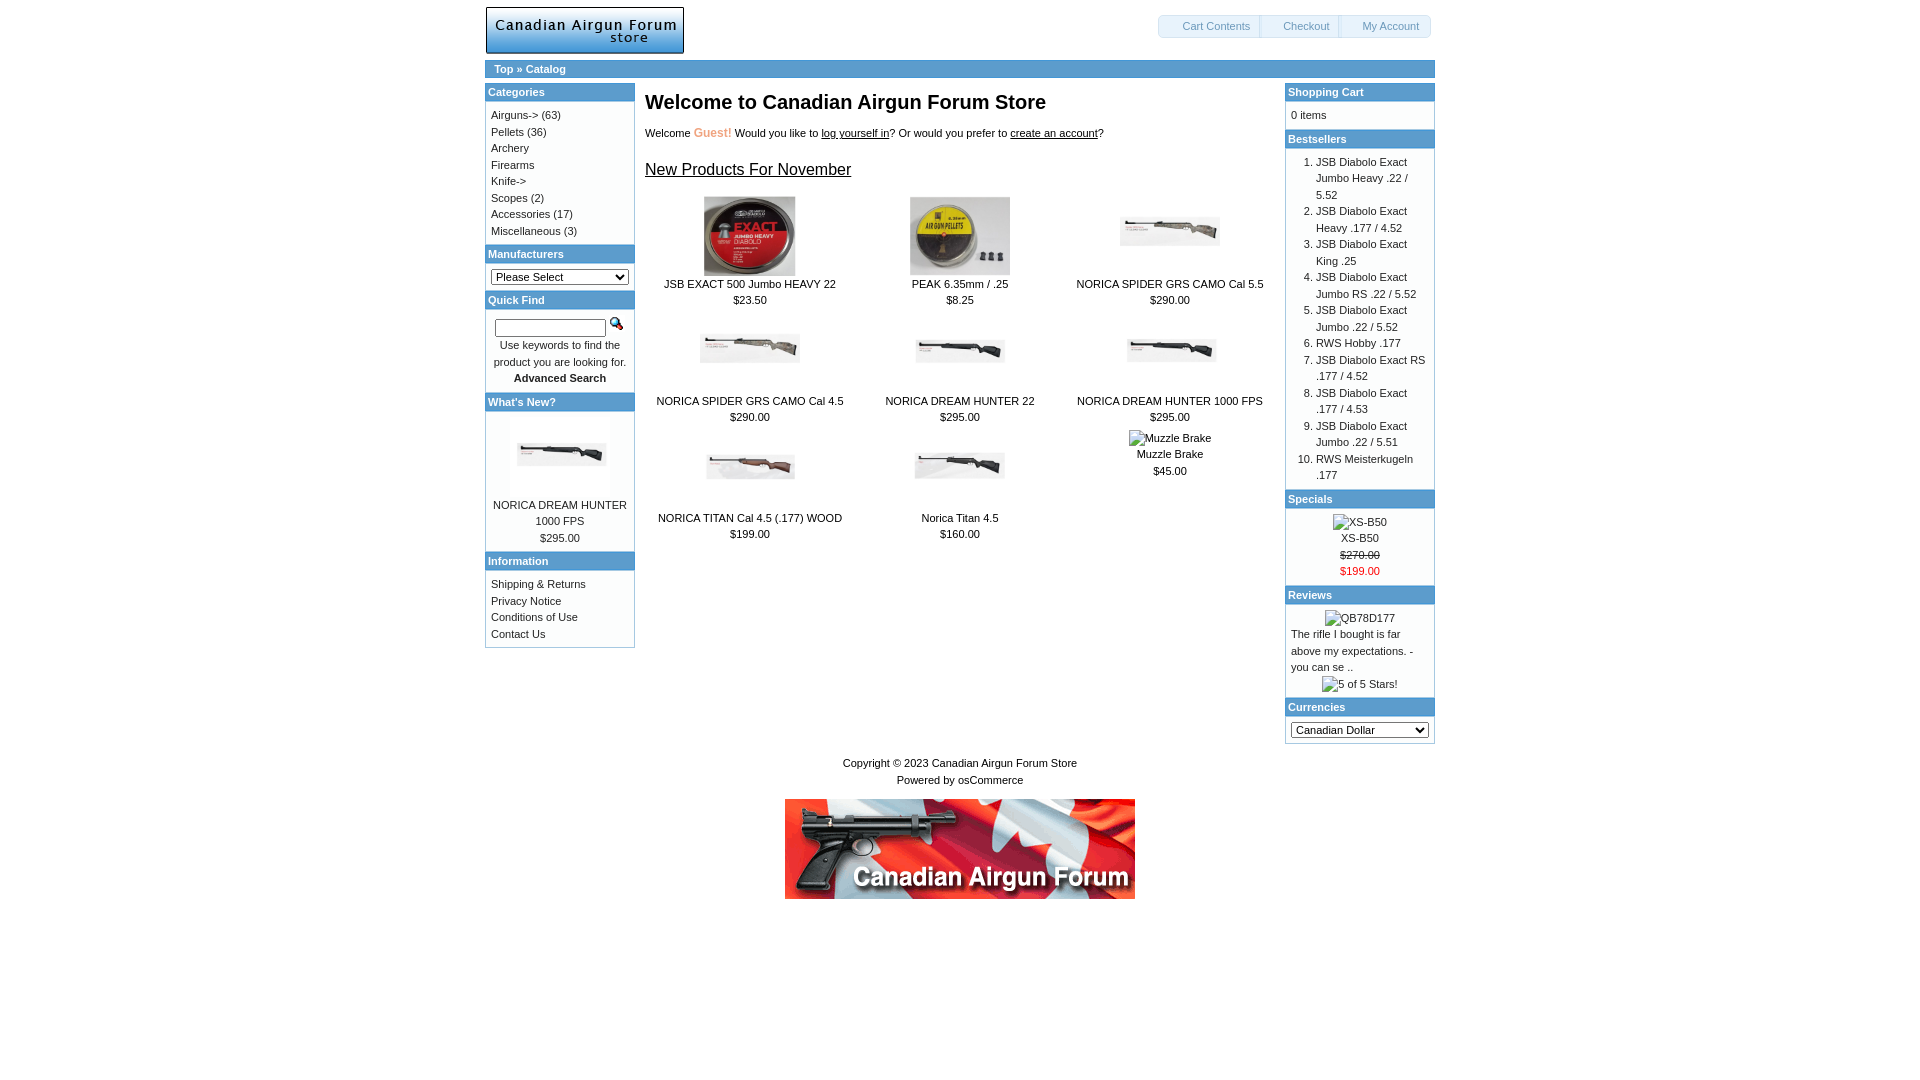  Describe the element at coordinates (1364, 466) in the screenshot. I see `RWS Meisterkugeln .177` at that location.